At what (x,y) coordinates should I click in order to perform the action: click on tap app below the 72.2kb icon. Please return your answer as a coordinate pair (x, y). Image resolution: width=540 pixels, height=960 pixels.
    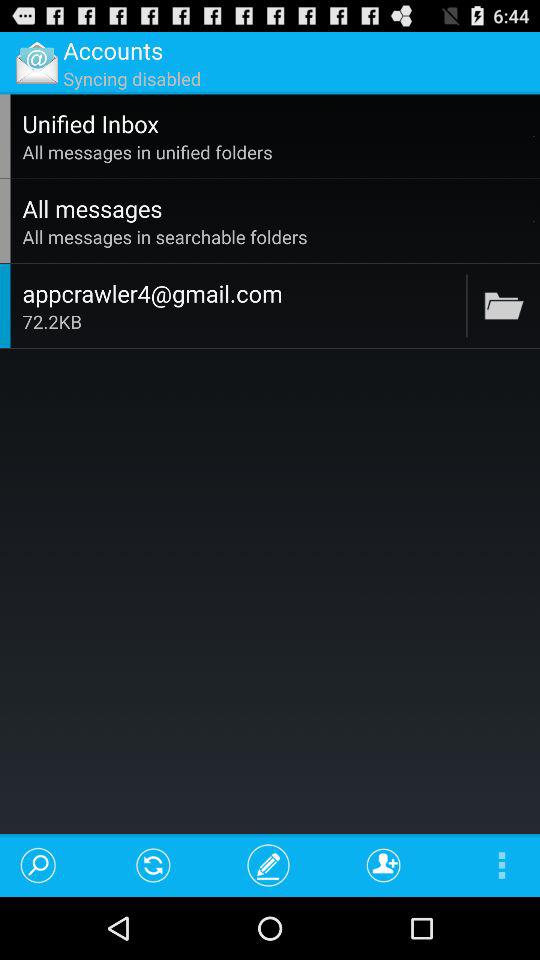
    Looking at the image, I should click on (384, 864).